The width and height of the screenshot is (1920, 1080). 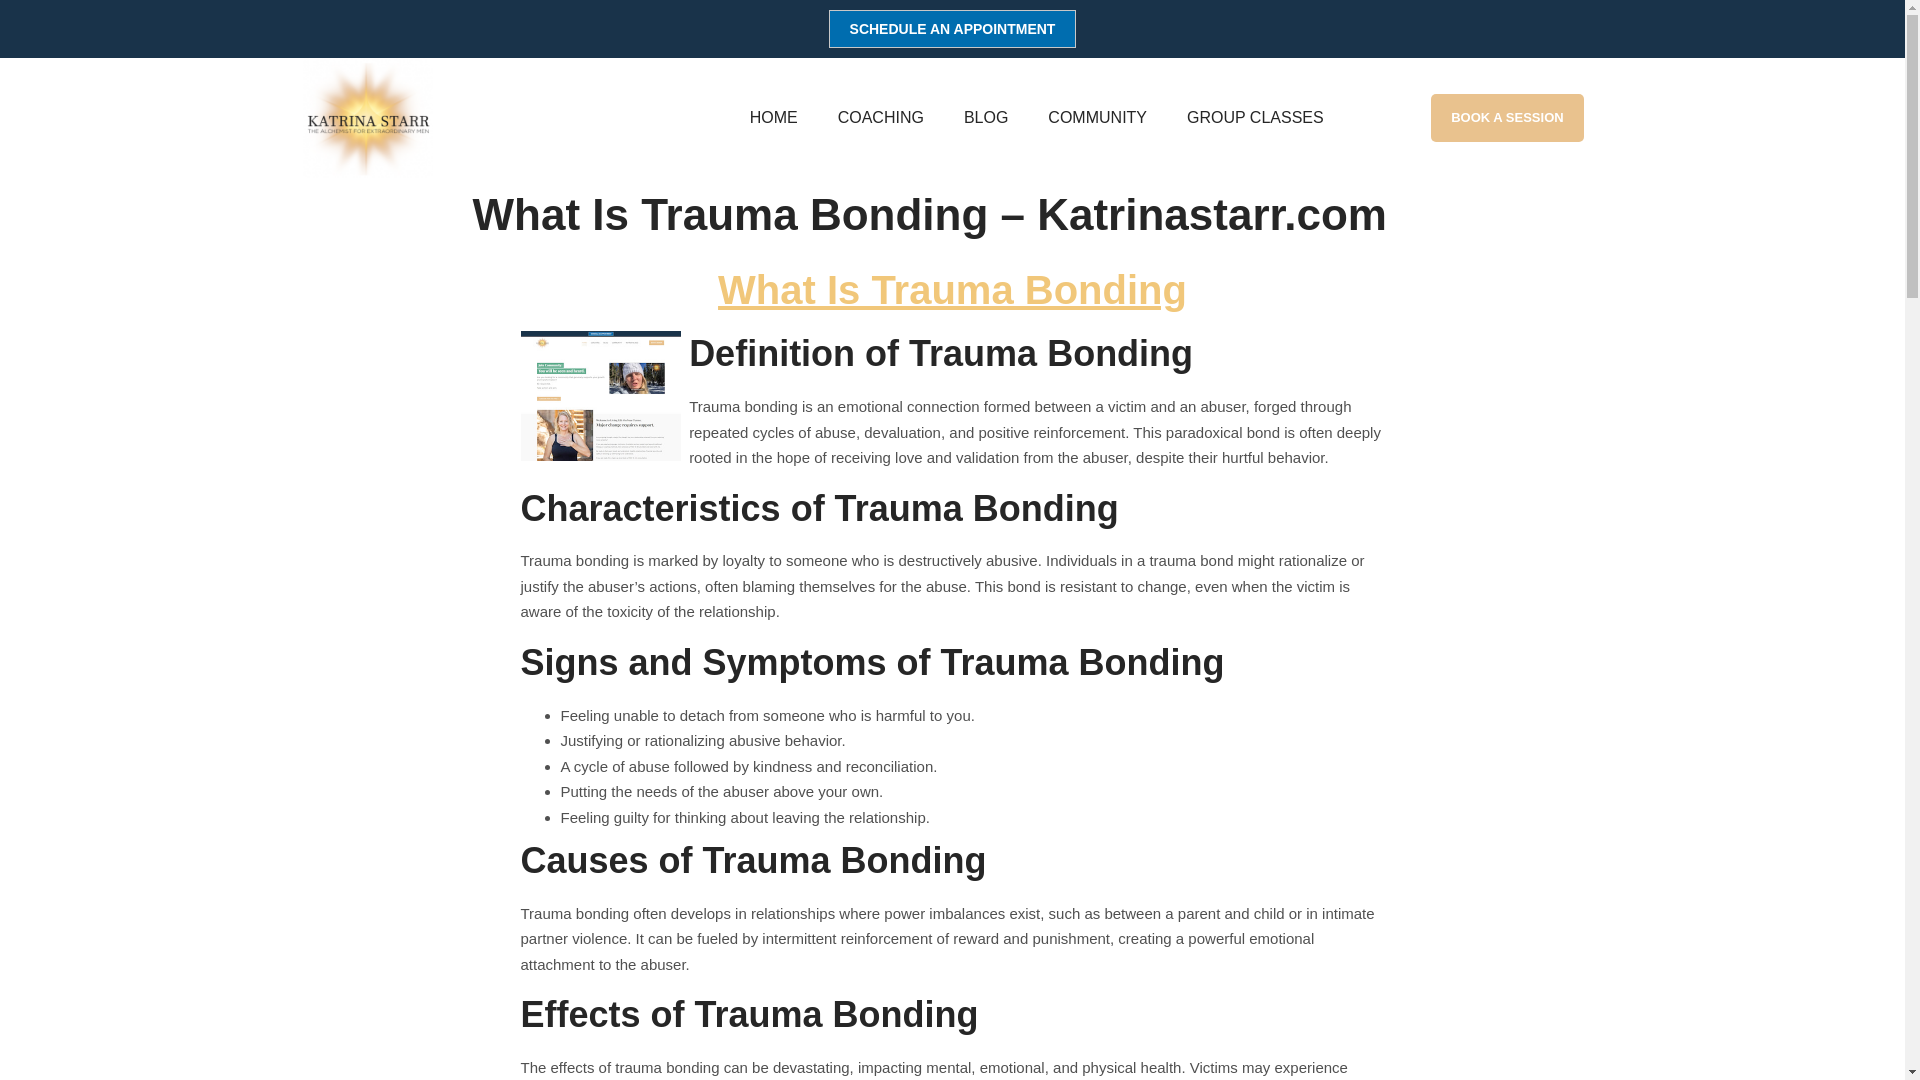 What do you see at coordinates (953, 28) in the screenshot?
I see `SCHEDULE AN APPOINTMENT` at bounding box center [953, 28].